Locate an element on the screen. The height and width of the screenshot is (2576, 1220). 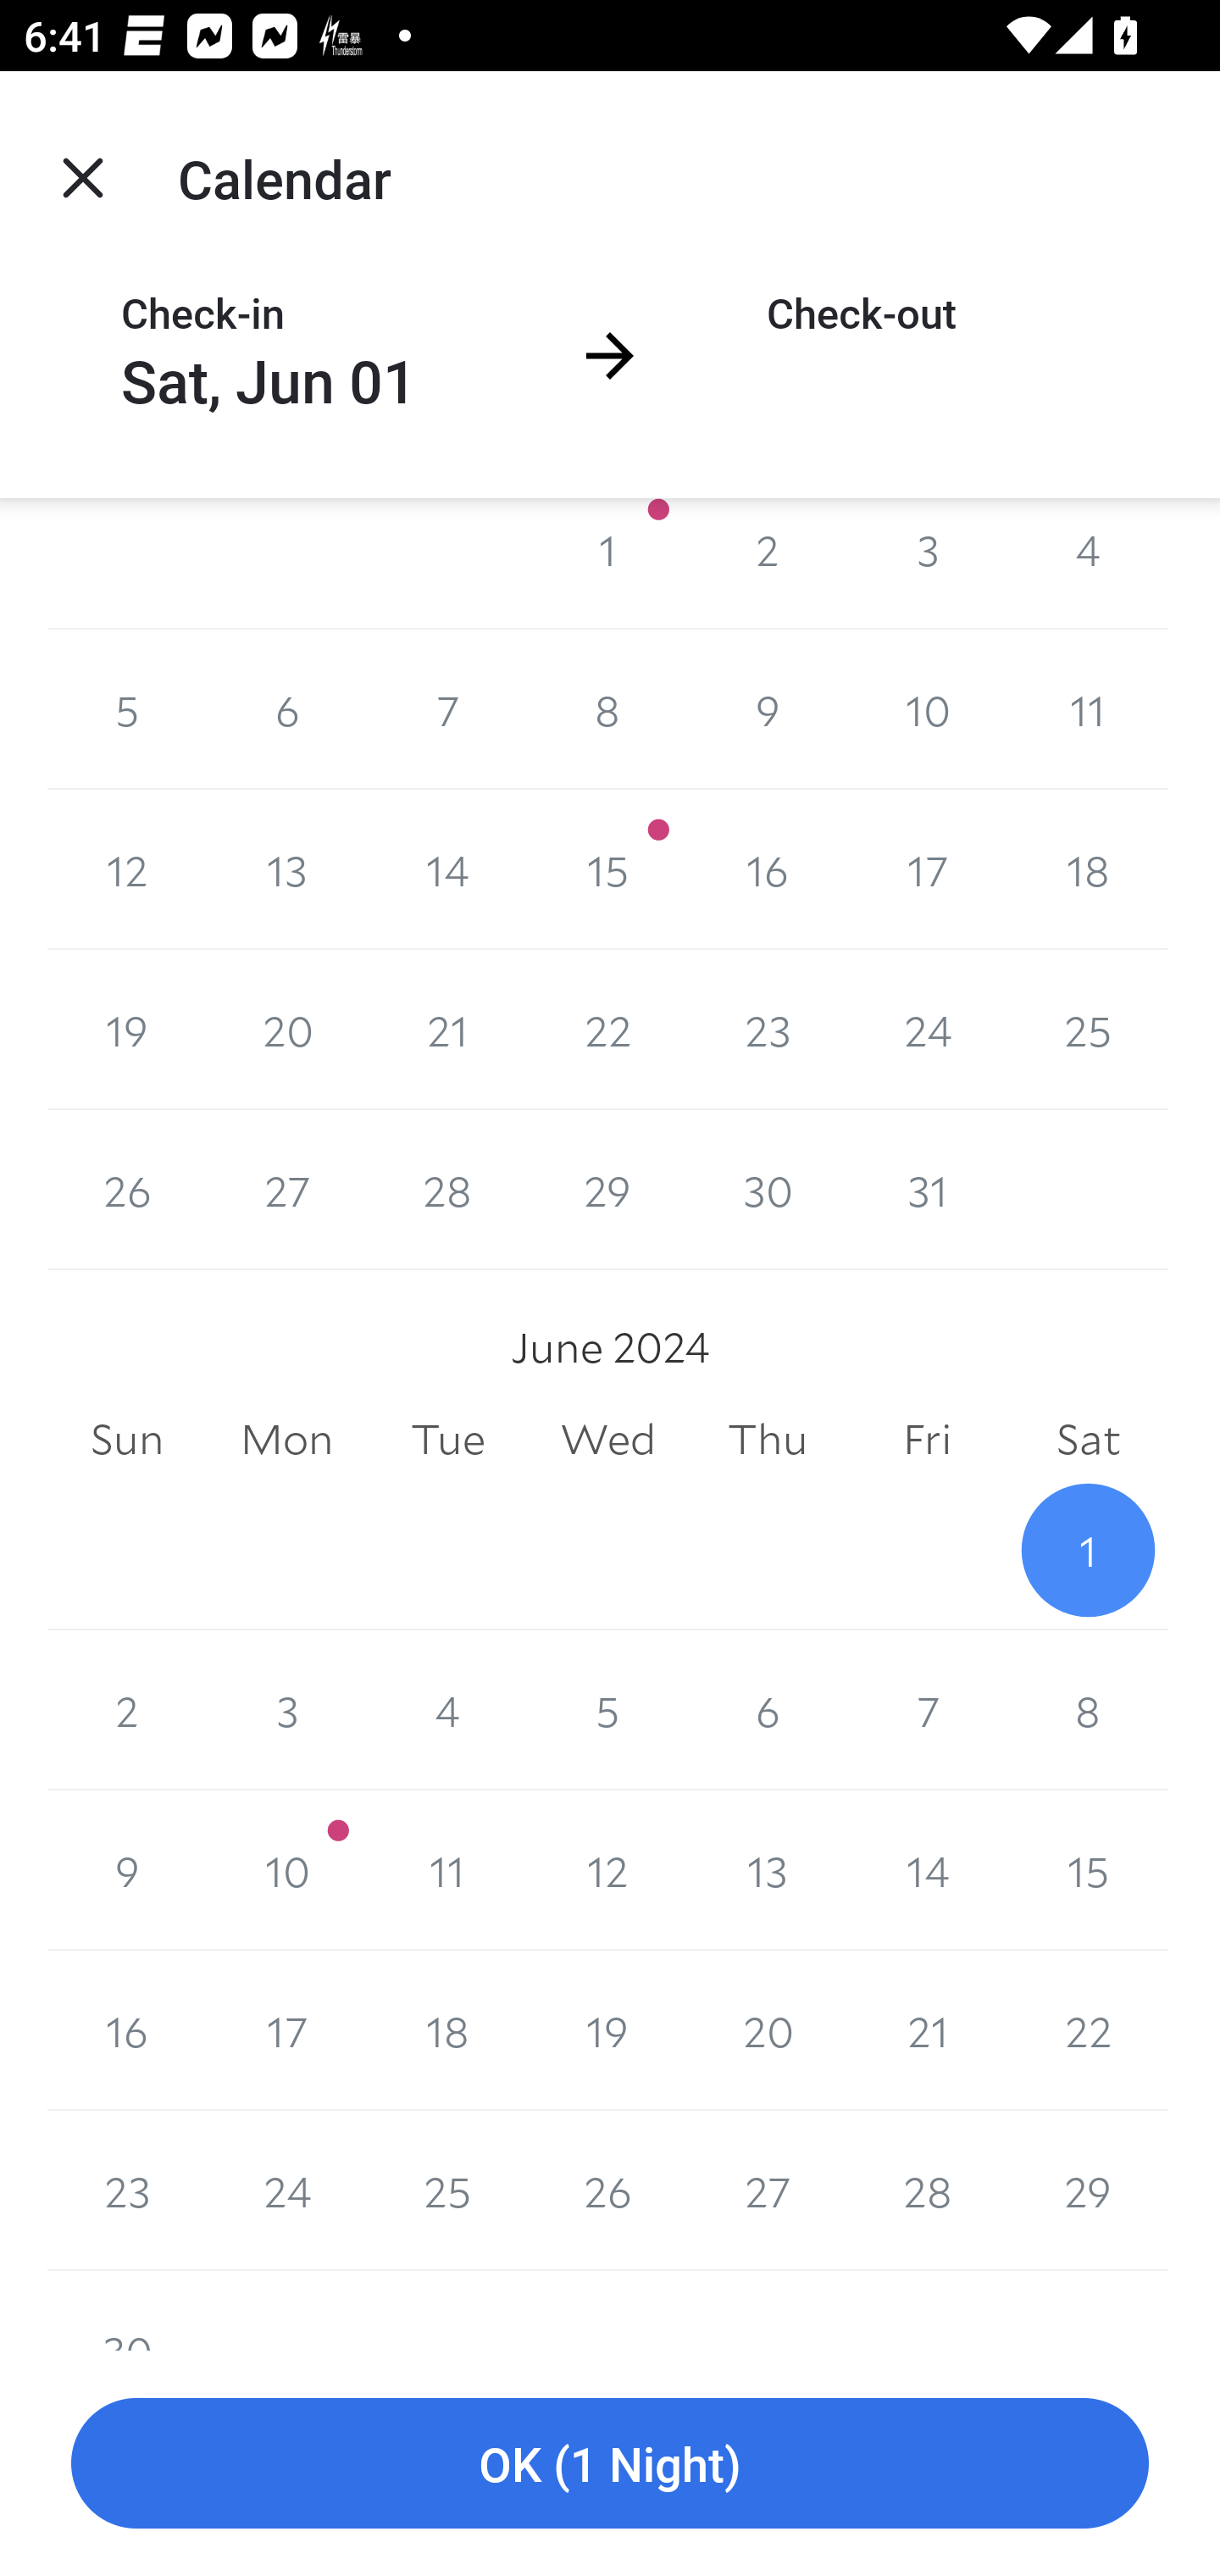
9 9 June 2024 is located at coordinates (127, 1869).